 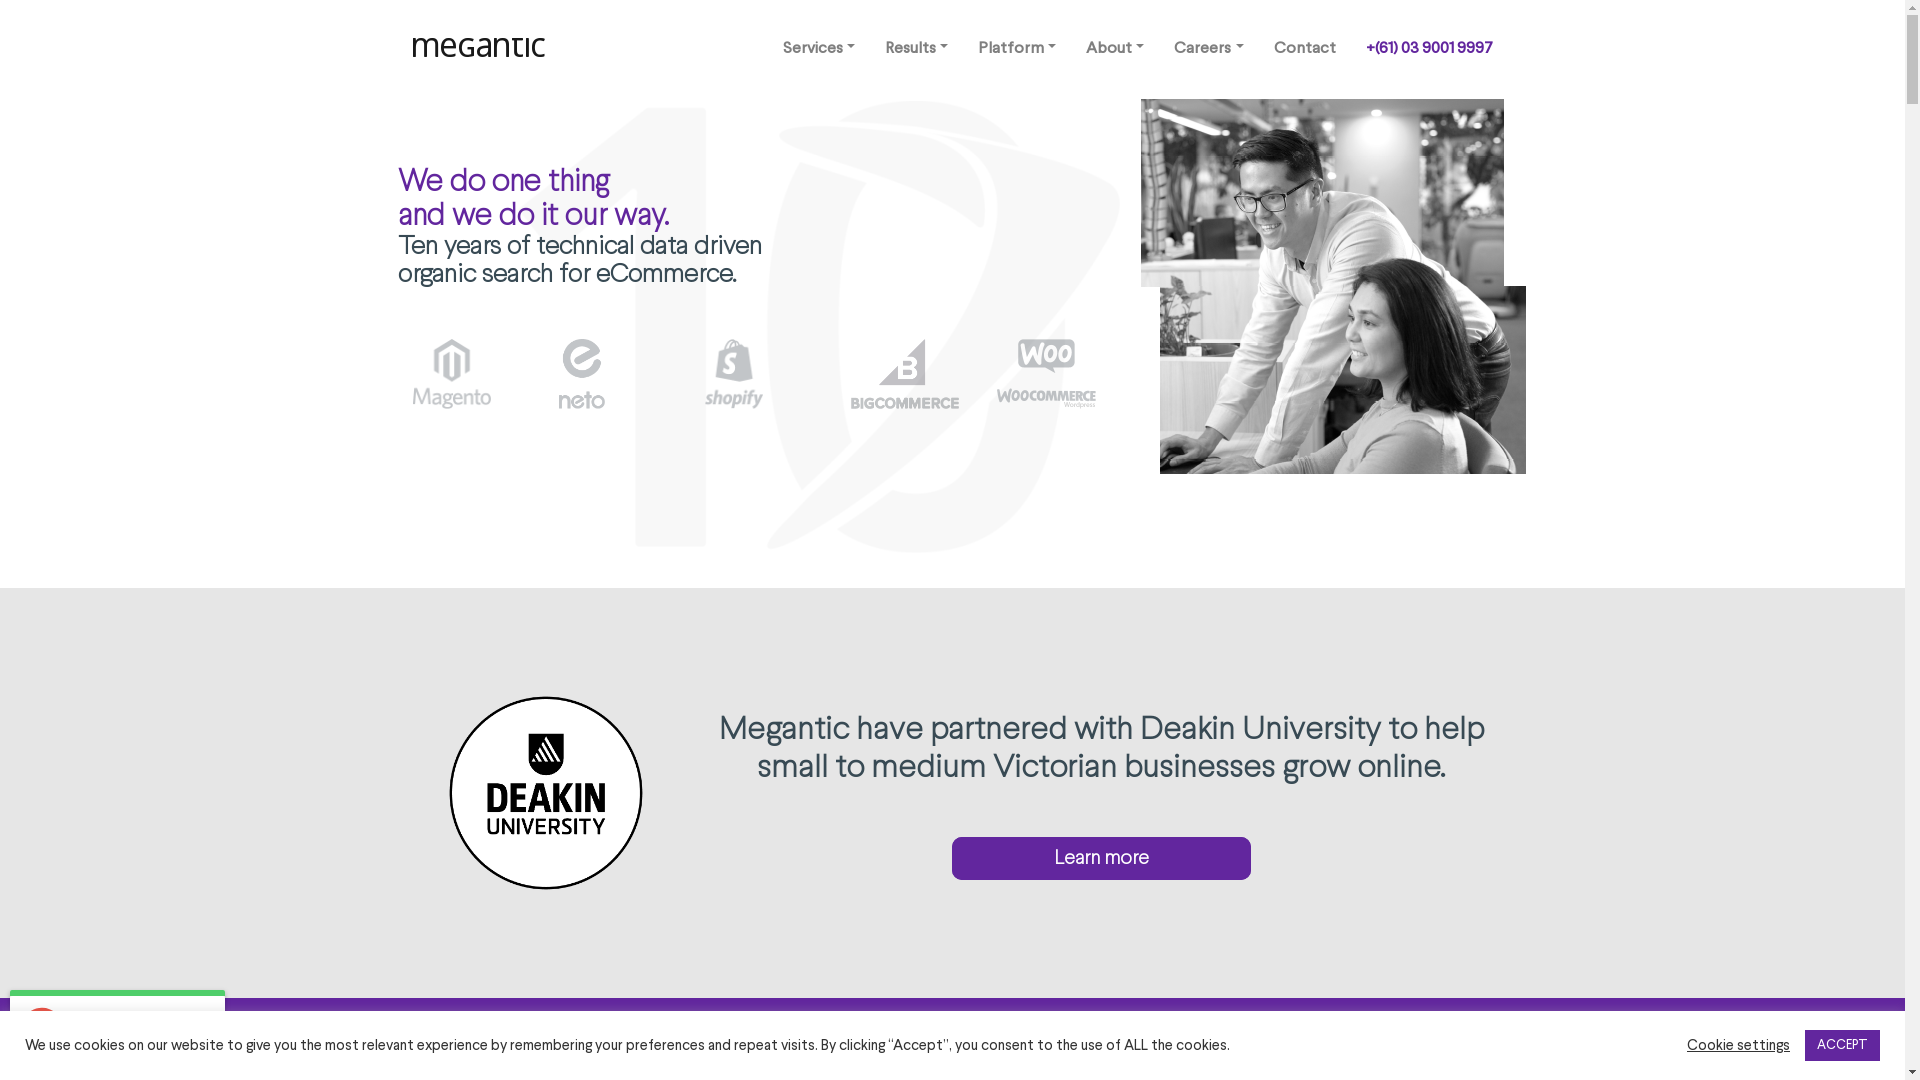 I want to click on megantic, so click(x=480, y=48).